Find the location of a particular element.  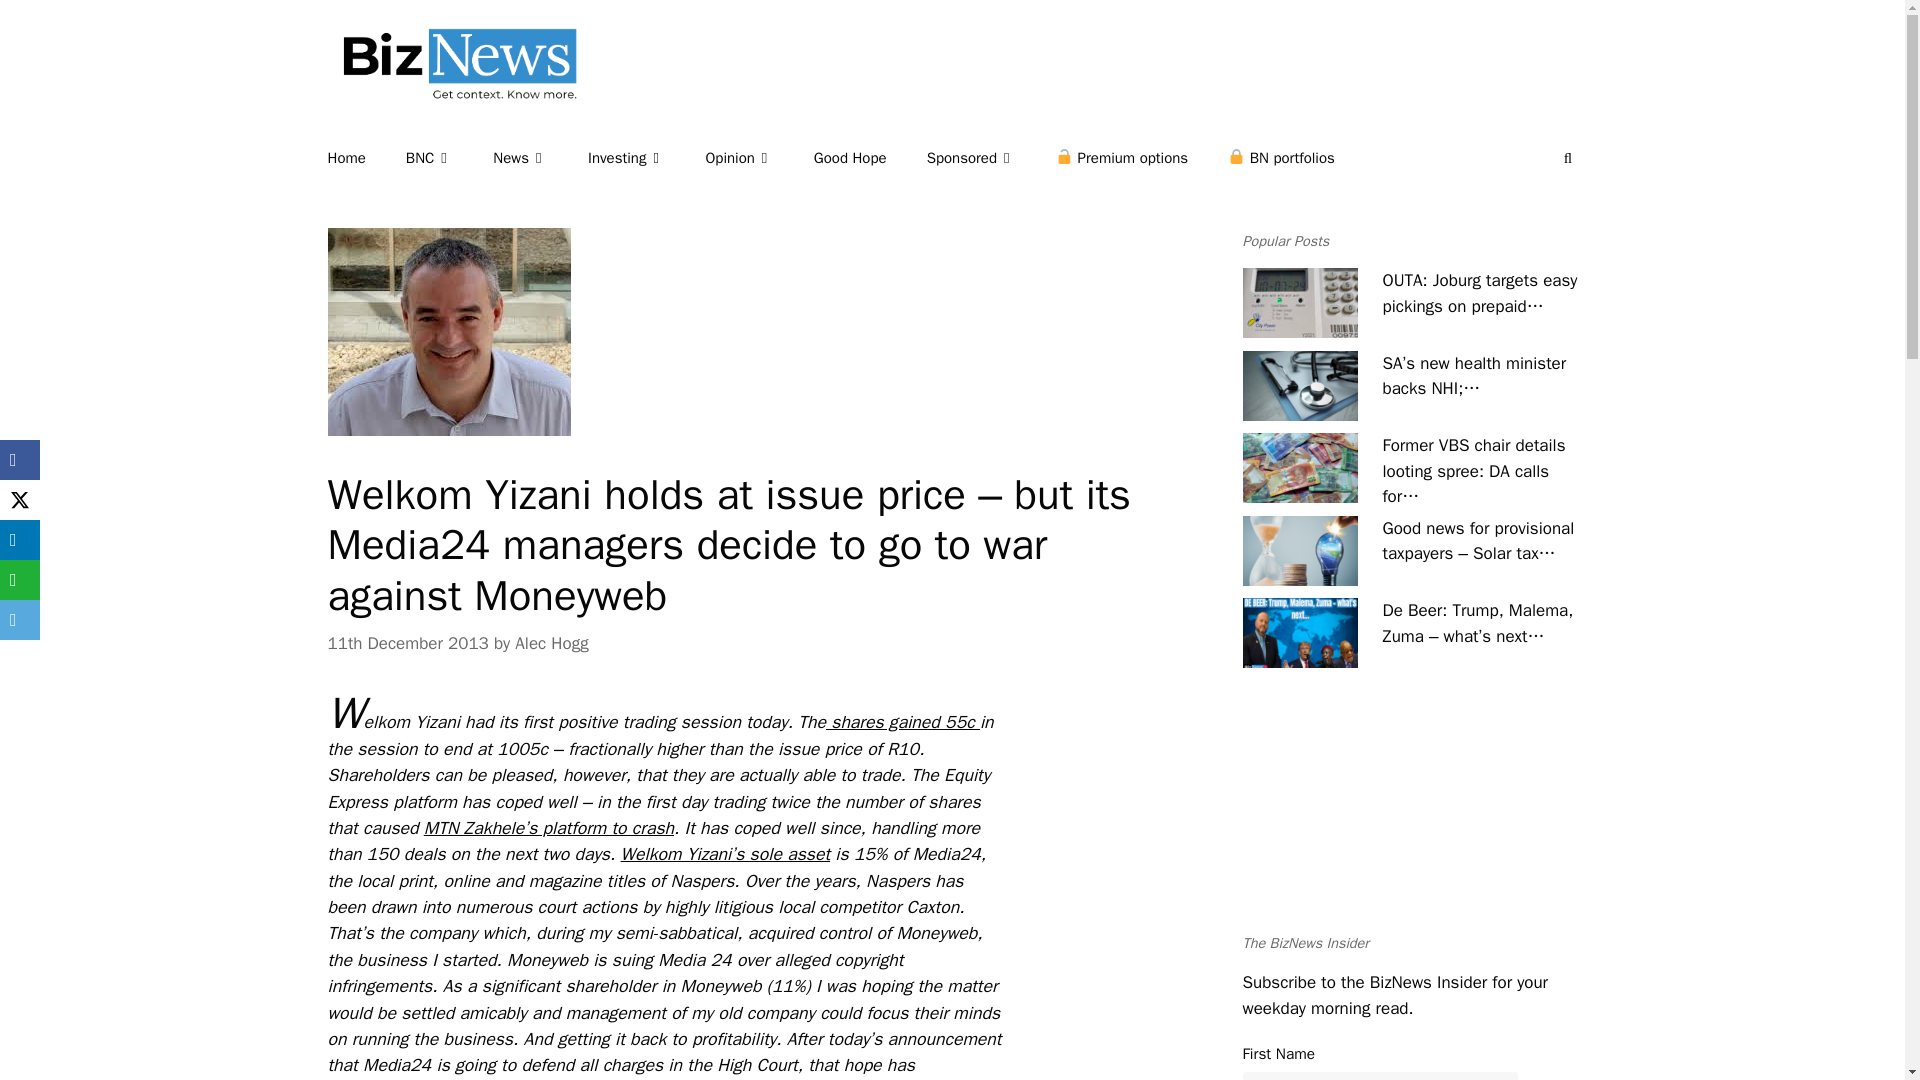

BNC is located at coordinates (449, 158).